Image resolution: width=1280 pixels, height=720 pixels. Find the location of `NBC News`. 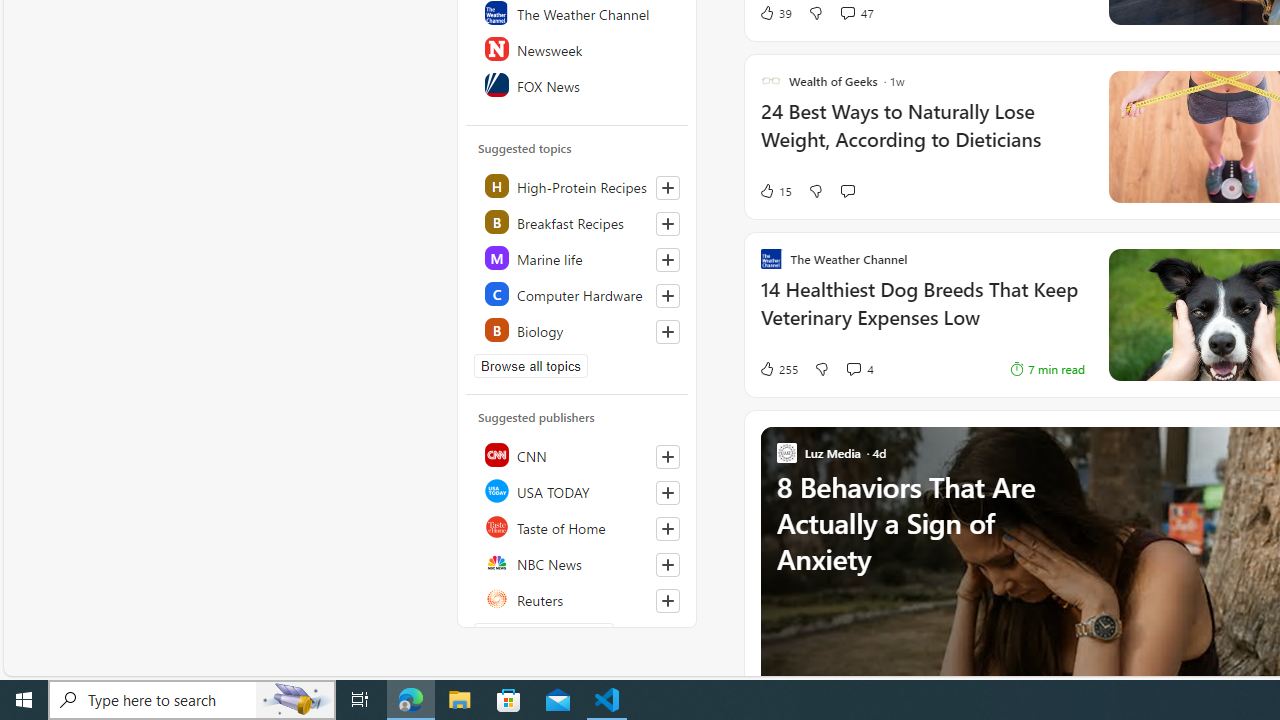

NBC News is located at coordinates (578, 562).